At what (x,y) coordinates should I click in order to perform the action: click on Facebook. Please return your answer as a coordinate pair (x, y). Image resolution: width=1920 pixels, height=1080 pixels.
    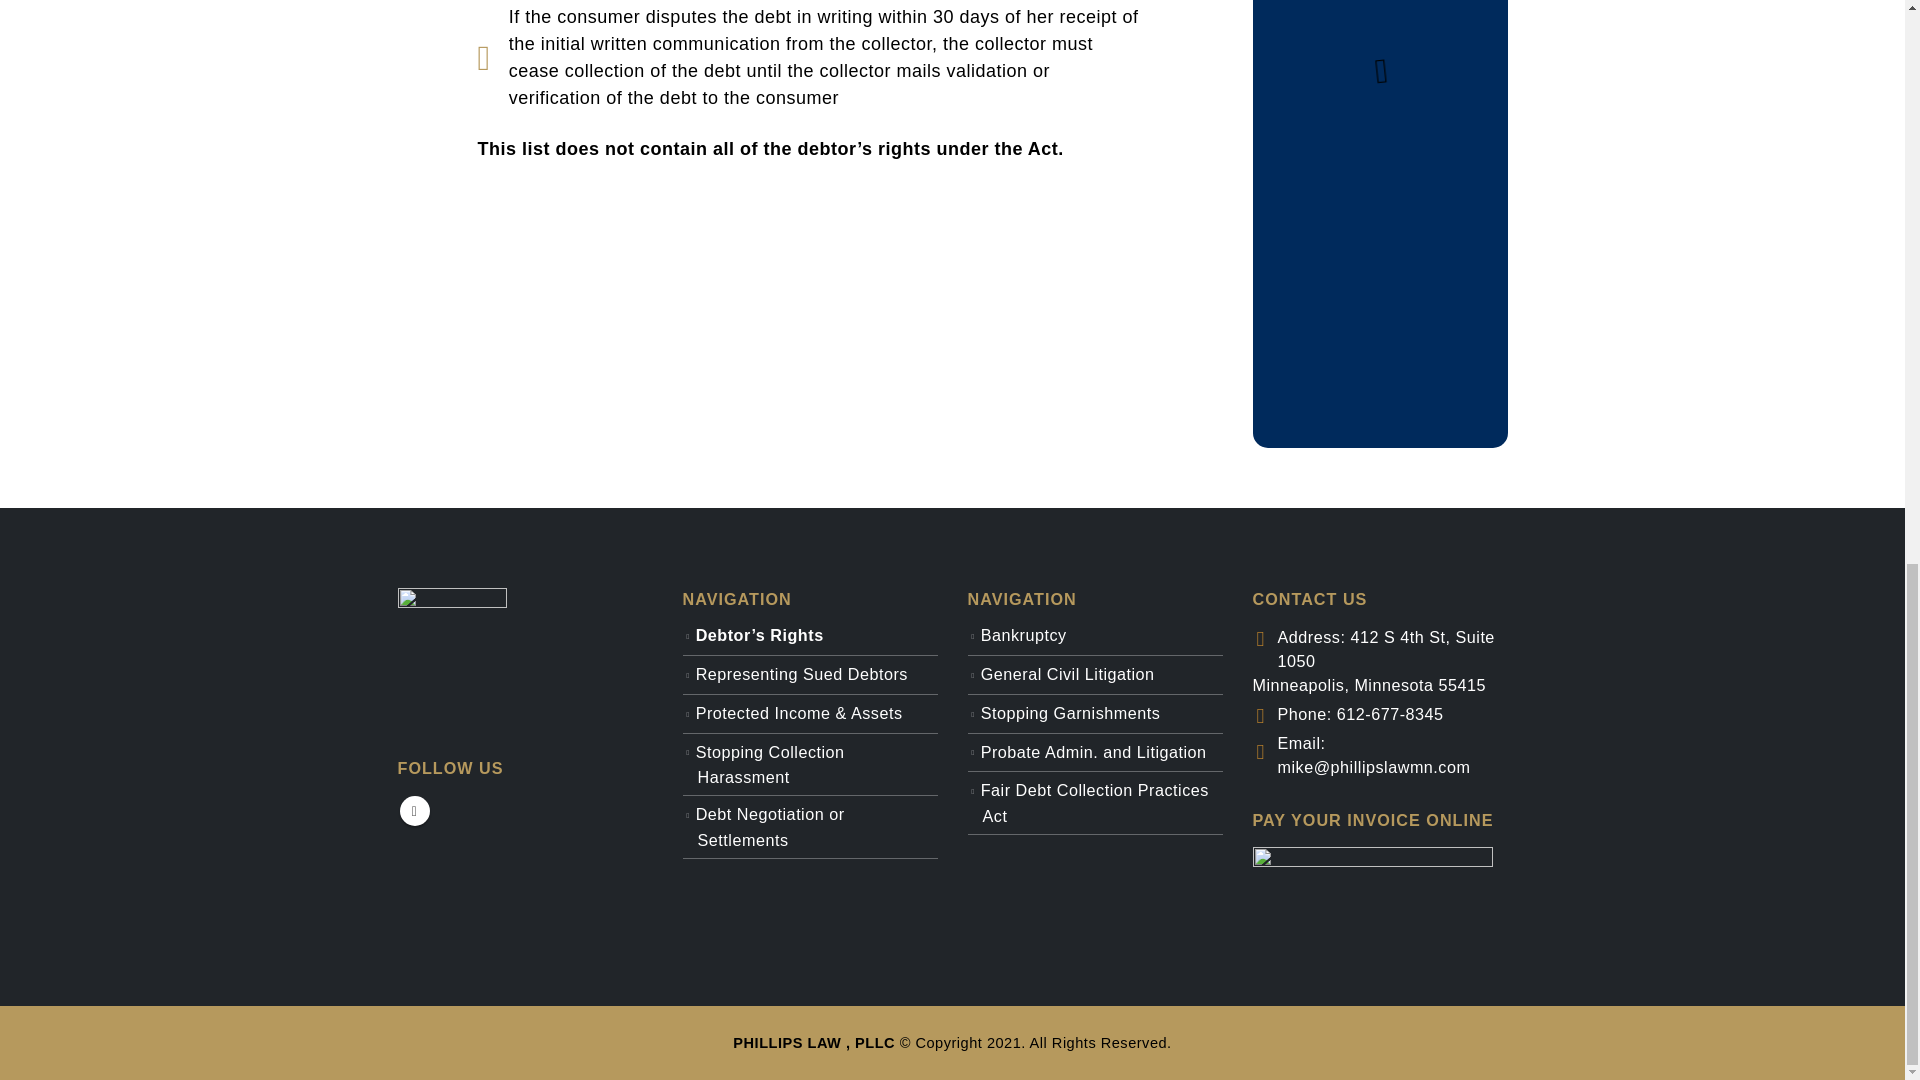
    Looking at the image, I should click on (414, 810).